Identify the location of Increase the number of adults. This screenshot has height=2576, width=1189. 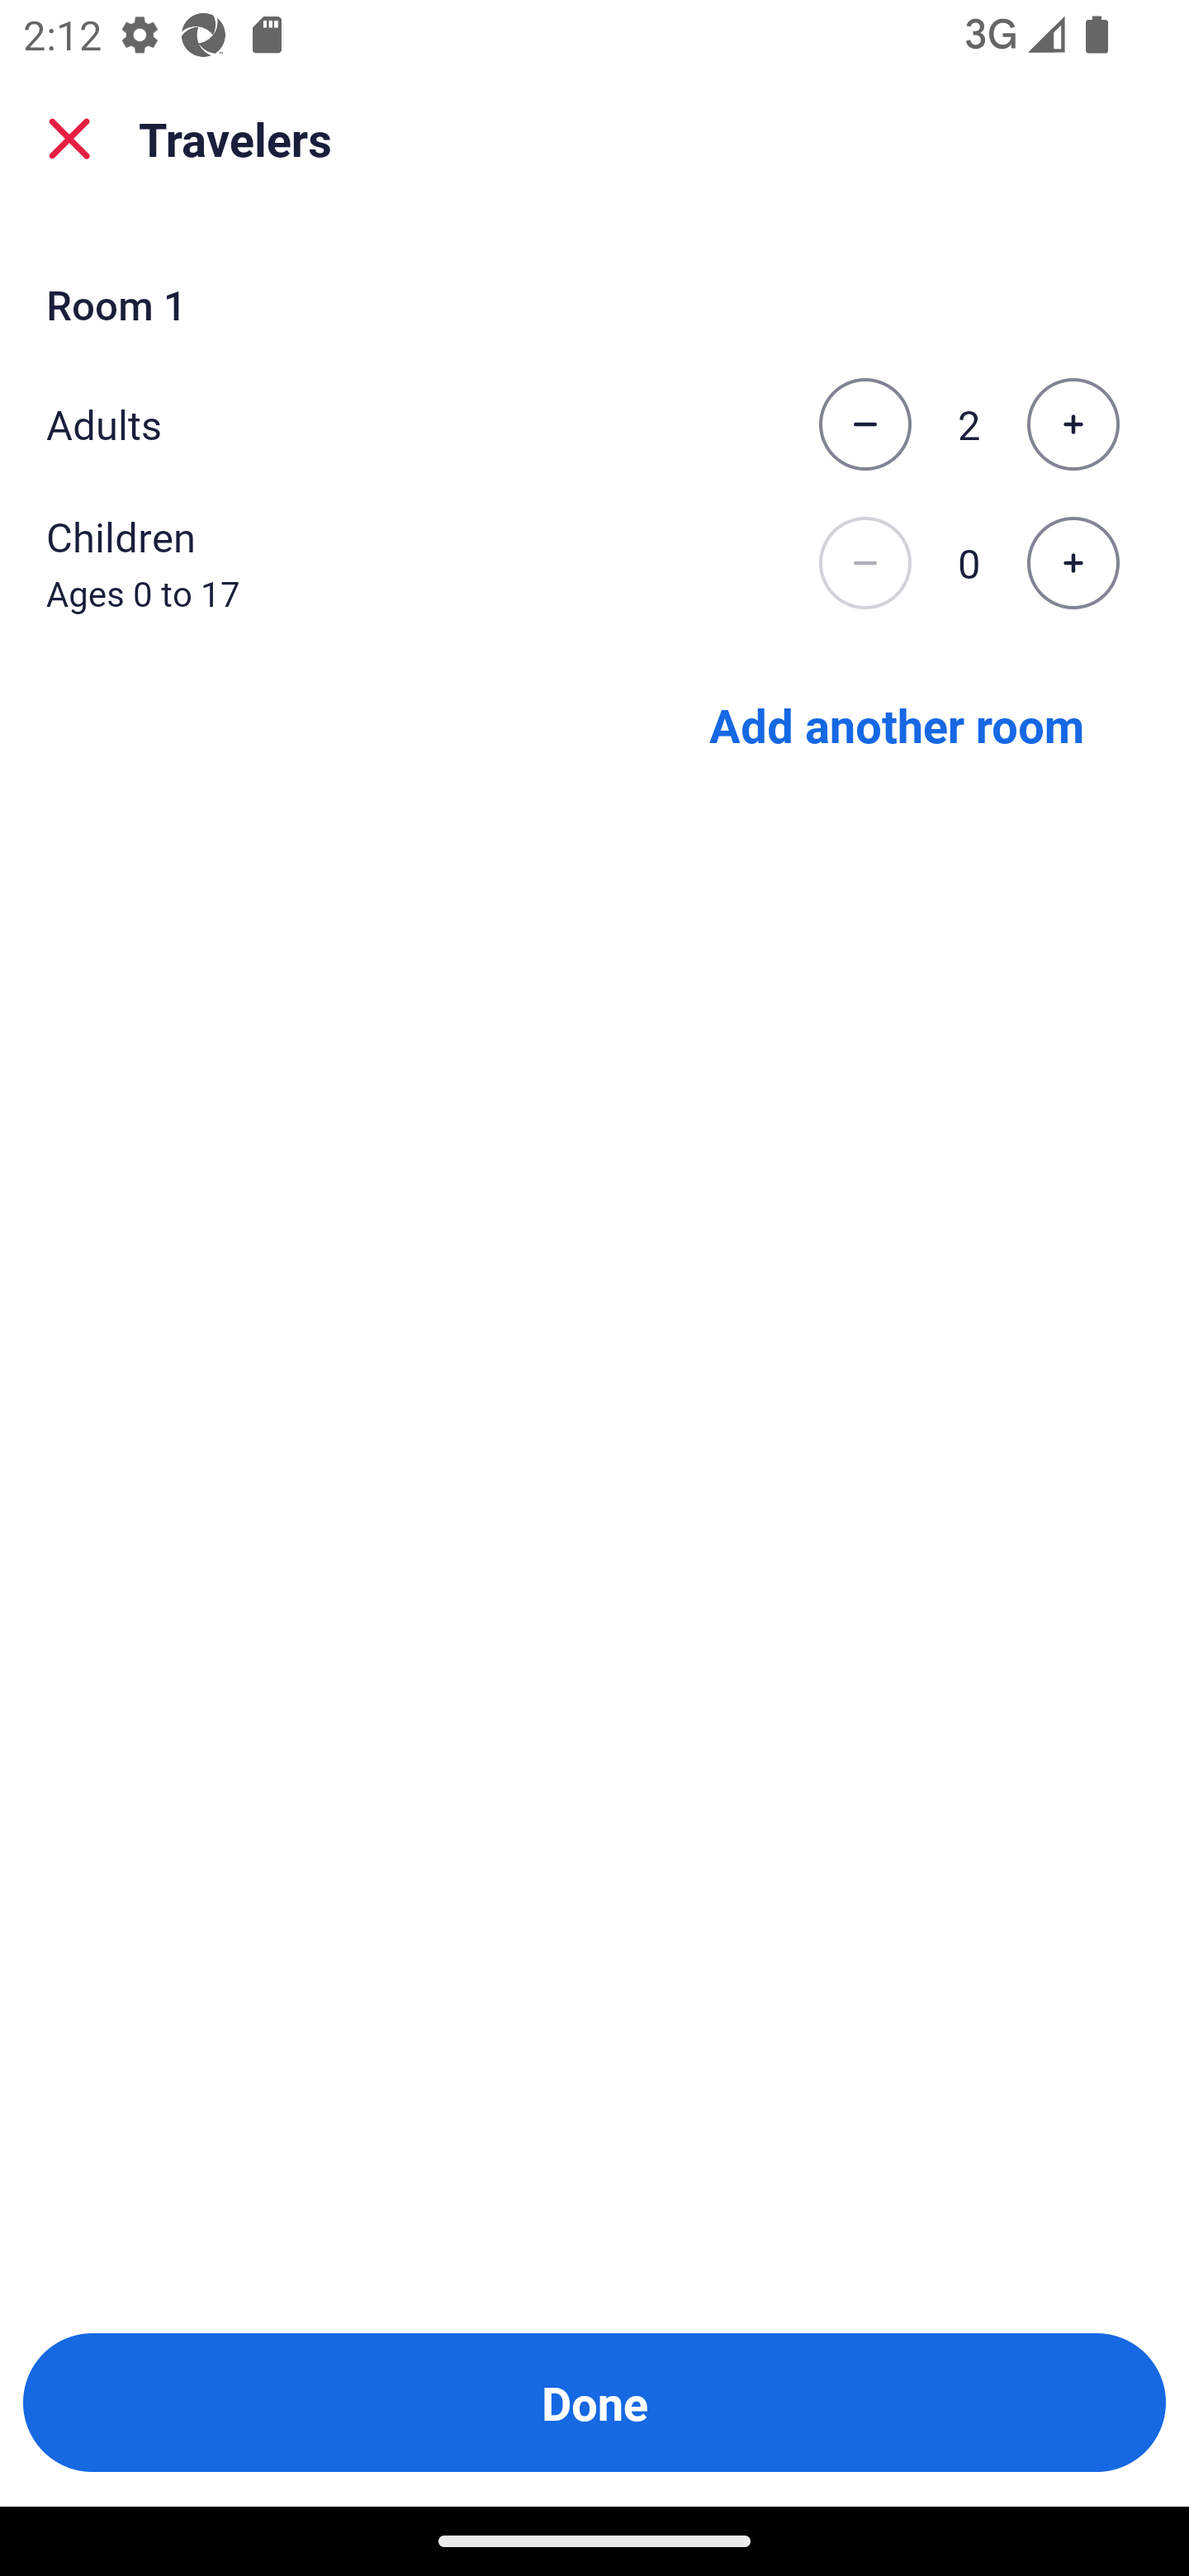
(1073, 424).